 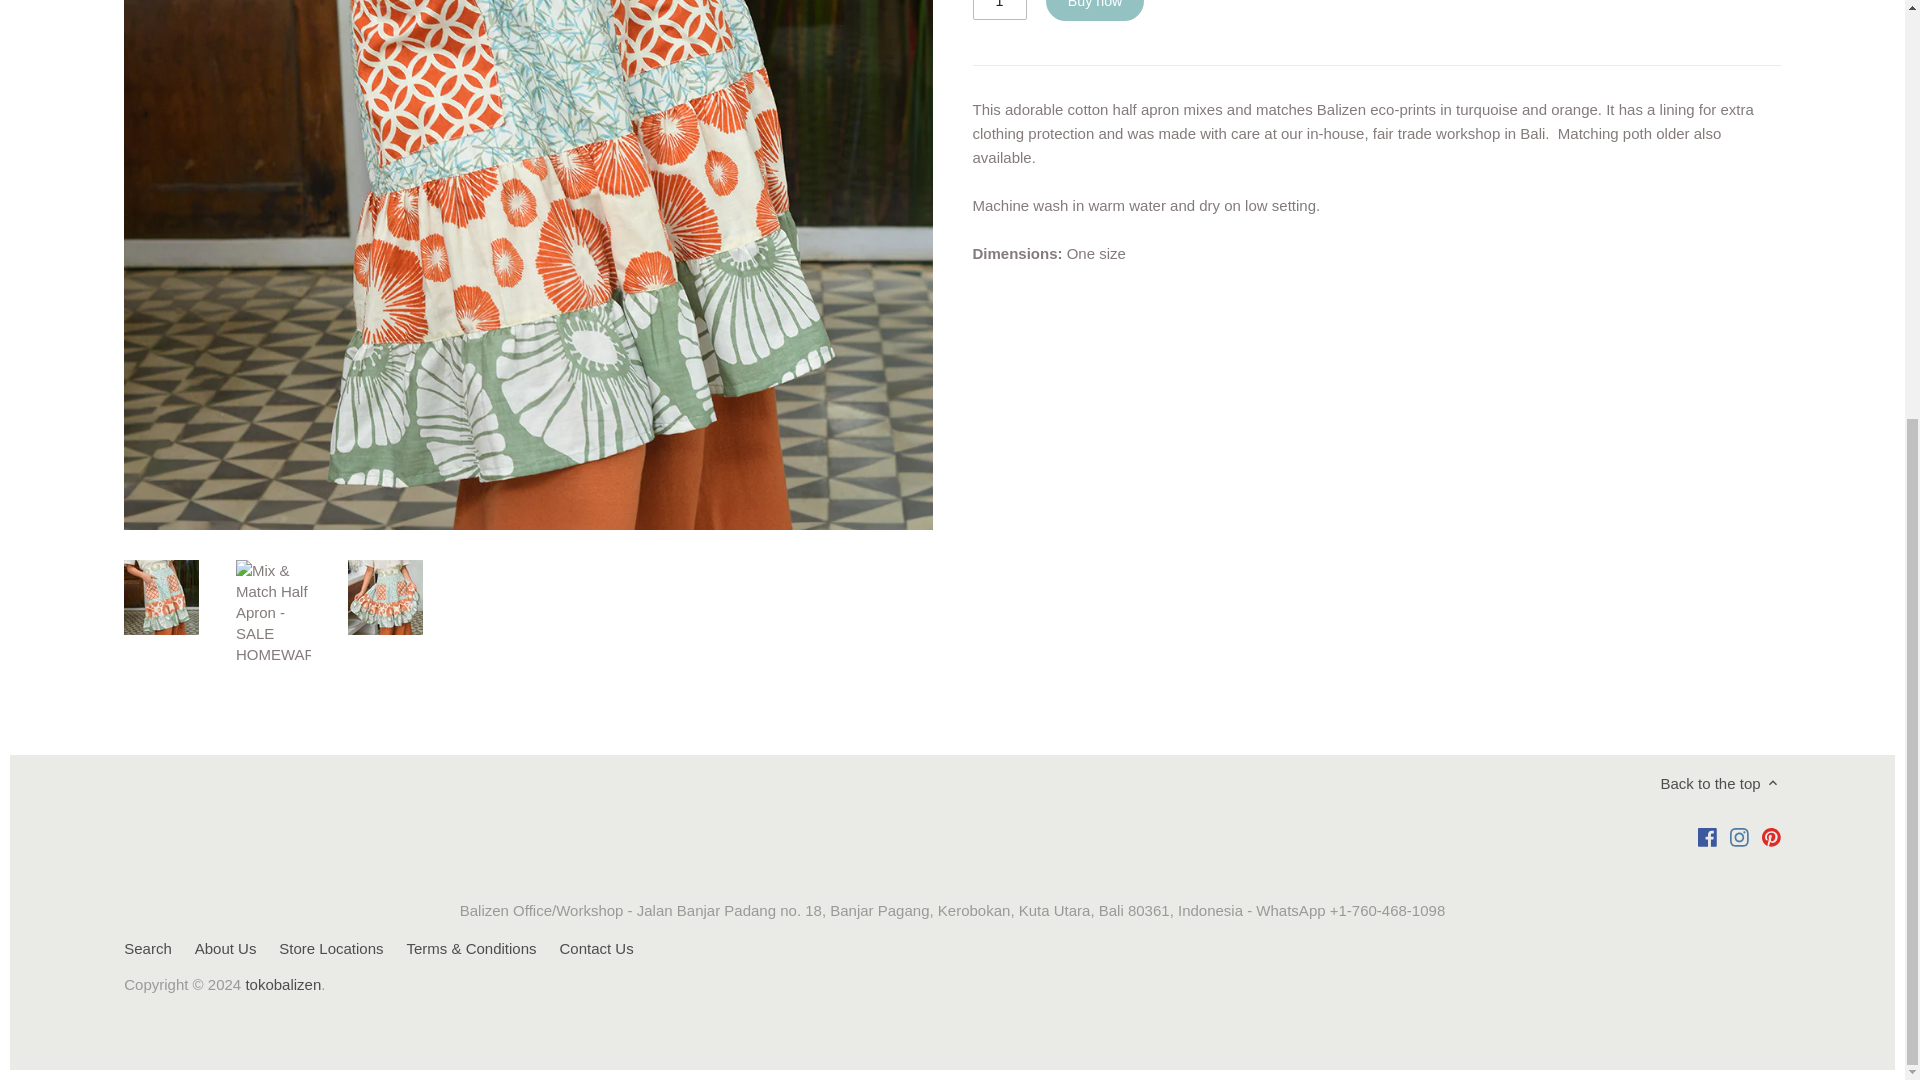 What do you see at coordinates (1706, 835) in the screenshot?
I see `Facebook` at bounding box center [1706, 835].